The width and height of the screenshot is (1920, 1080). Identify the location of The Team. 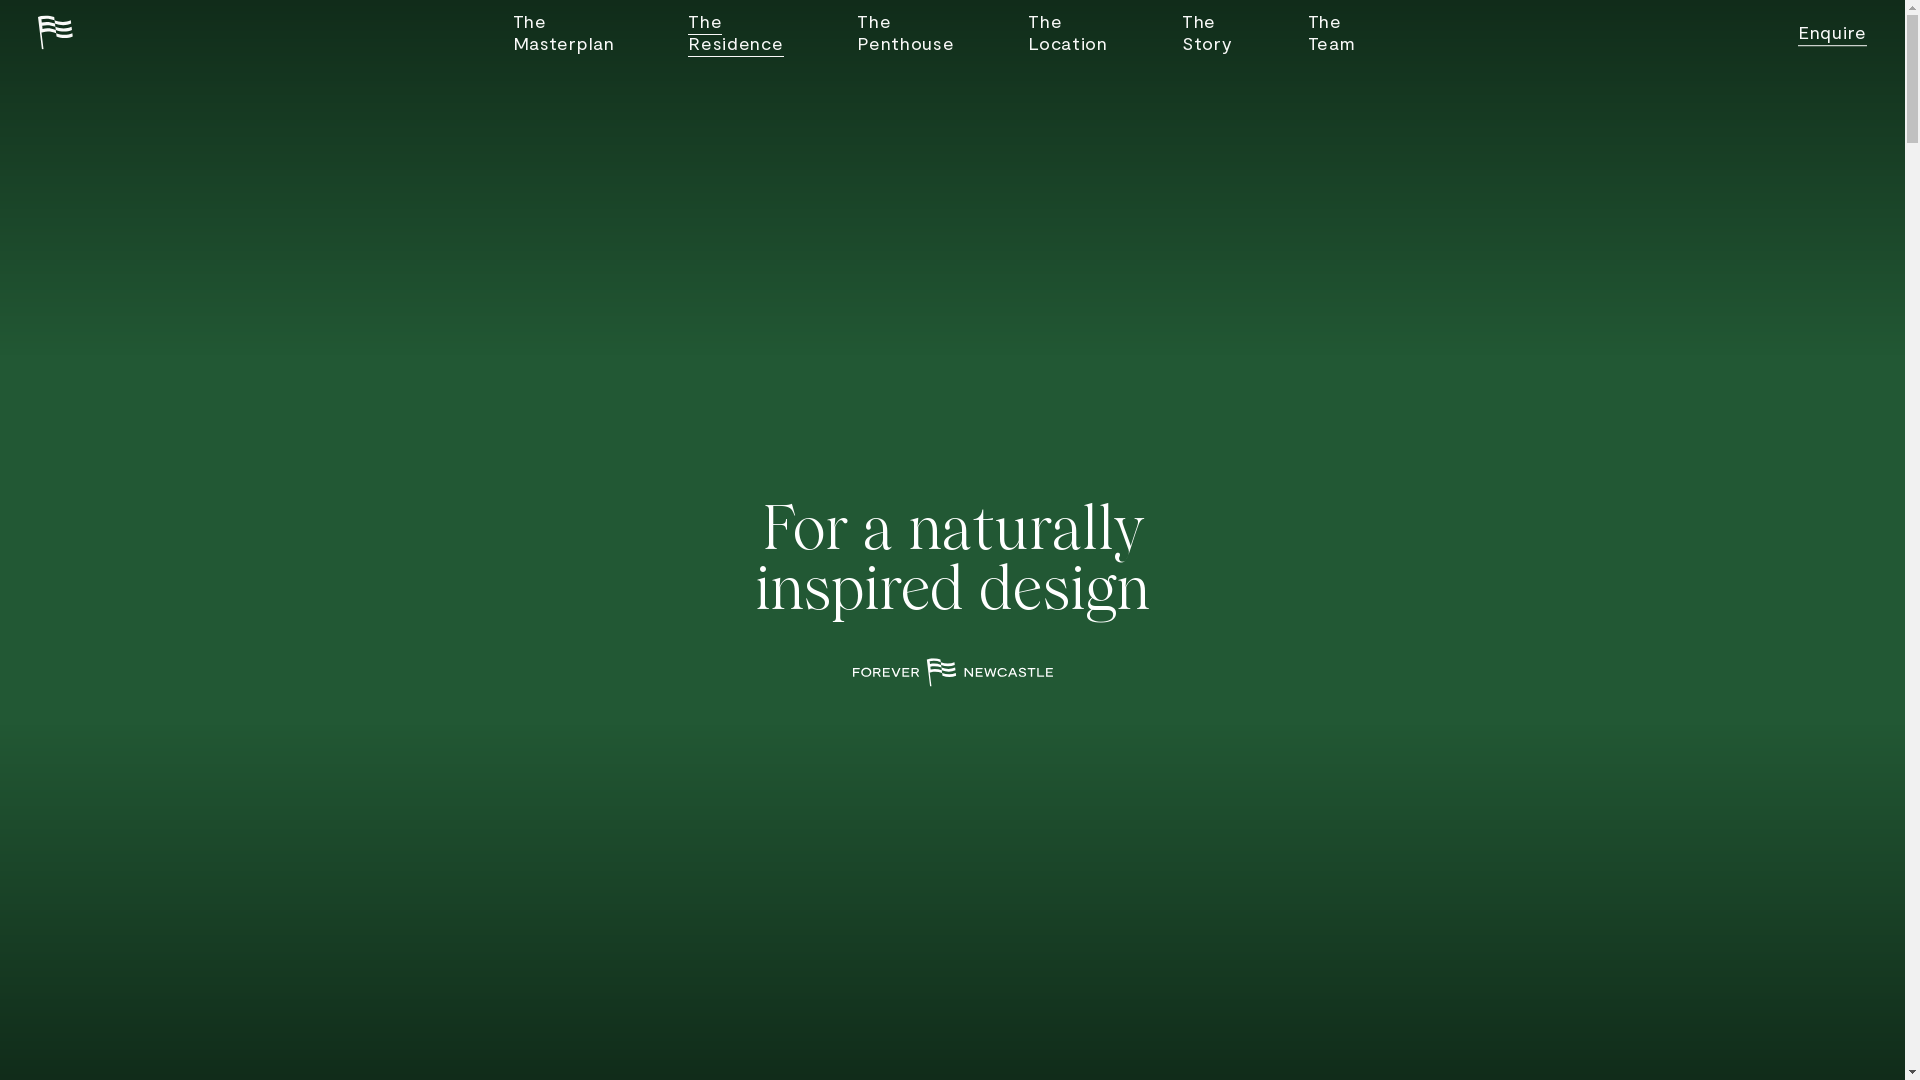
(1332, 32).